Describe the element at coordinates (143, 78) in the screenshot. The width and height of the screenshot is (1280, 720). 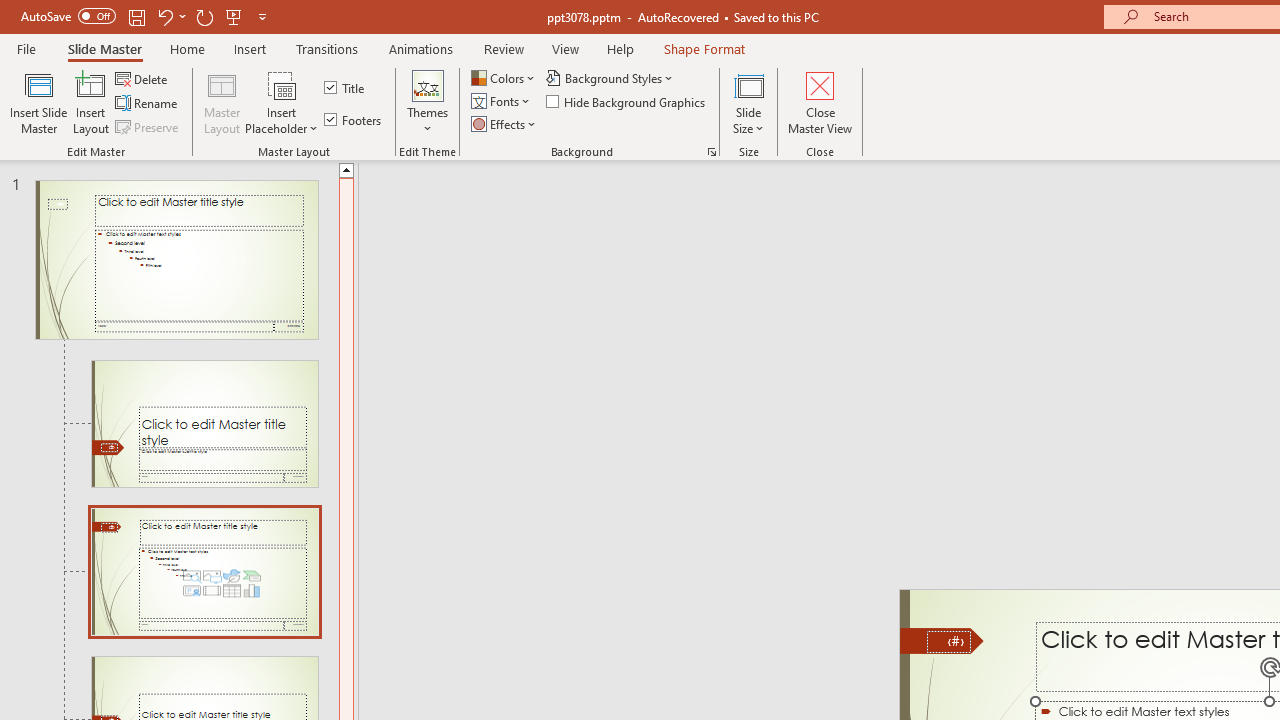
I see `Delete` at that location.